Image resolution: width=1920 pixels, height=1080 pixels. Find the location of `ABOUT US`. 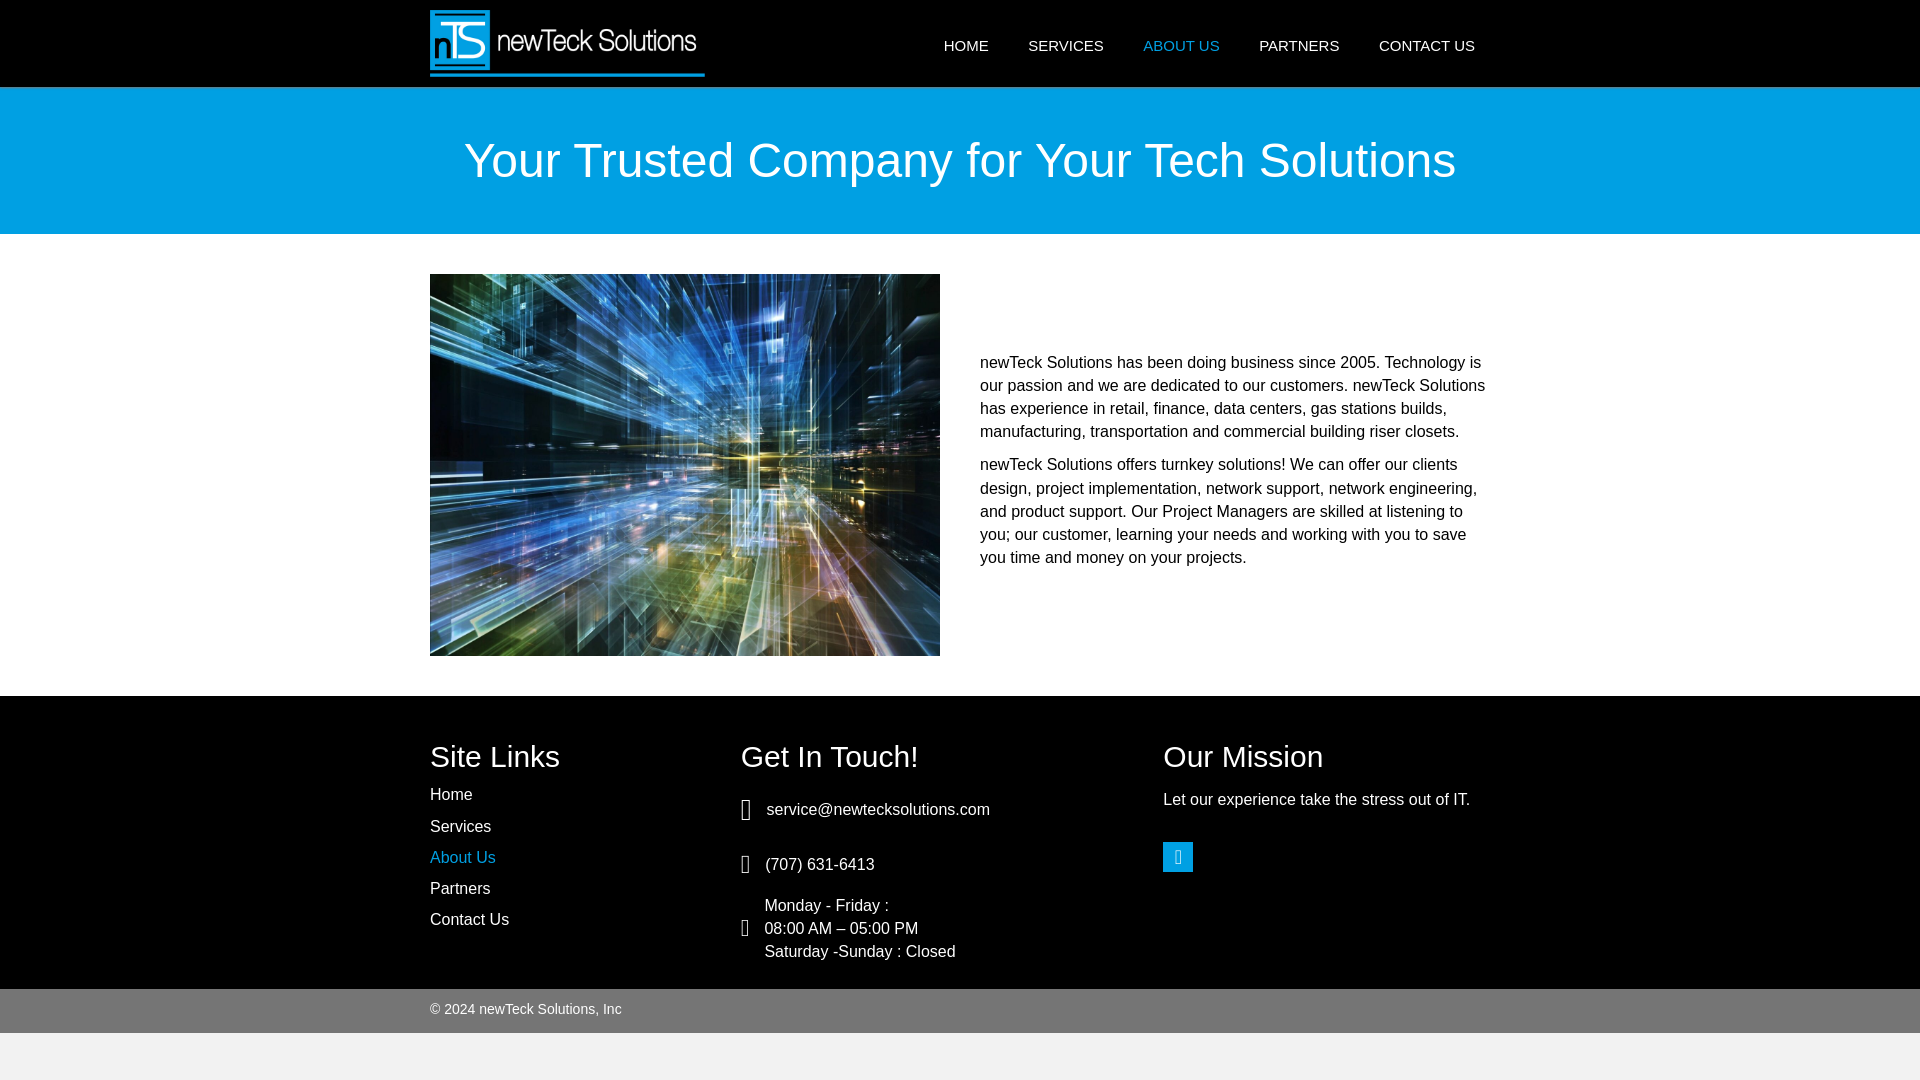

ABOUT US is located at coordinates (1181, 46).